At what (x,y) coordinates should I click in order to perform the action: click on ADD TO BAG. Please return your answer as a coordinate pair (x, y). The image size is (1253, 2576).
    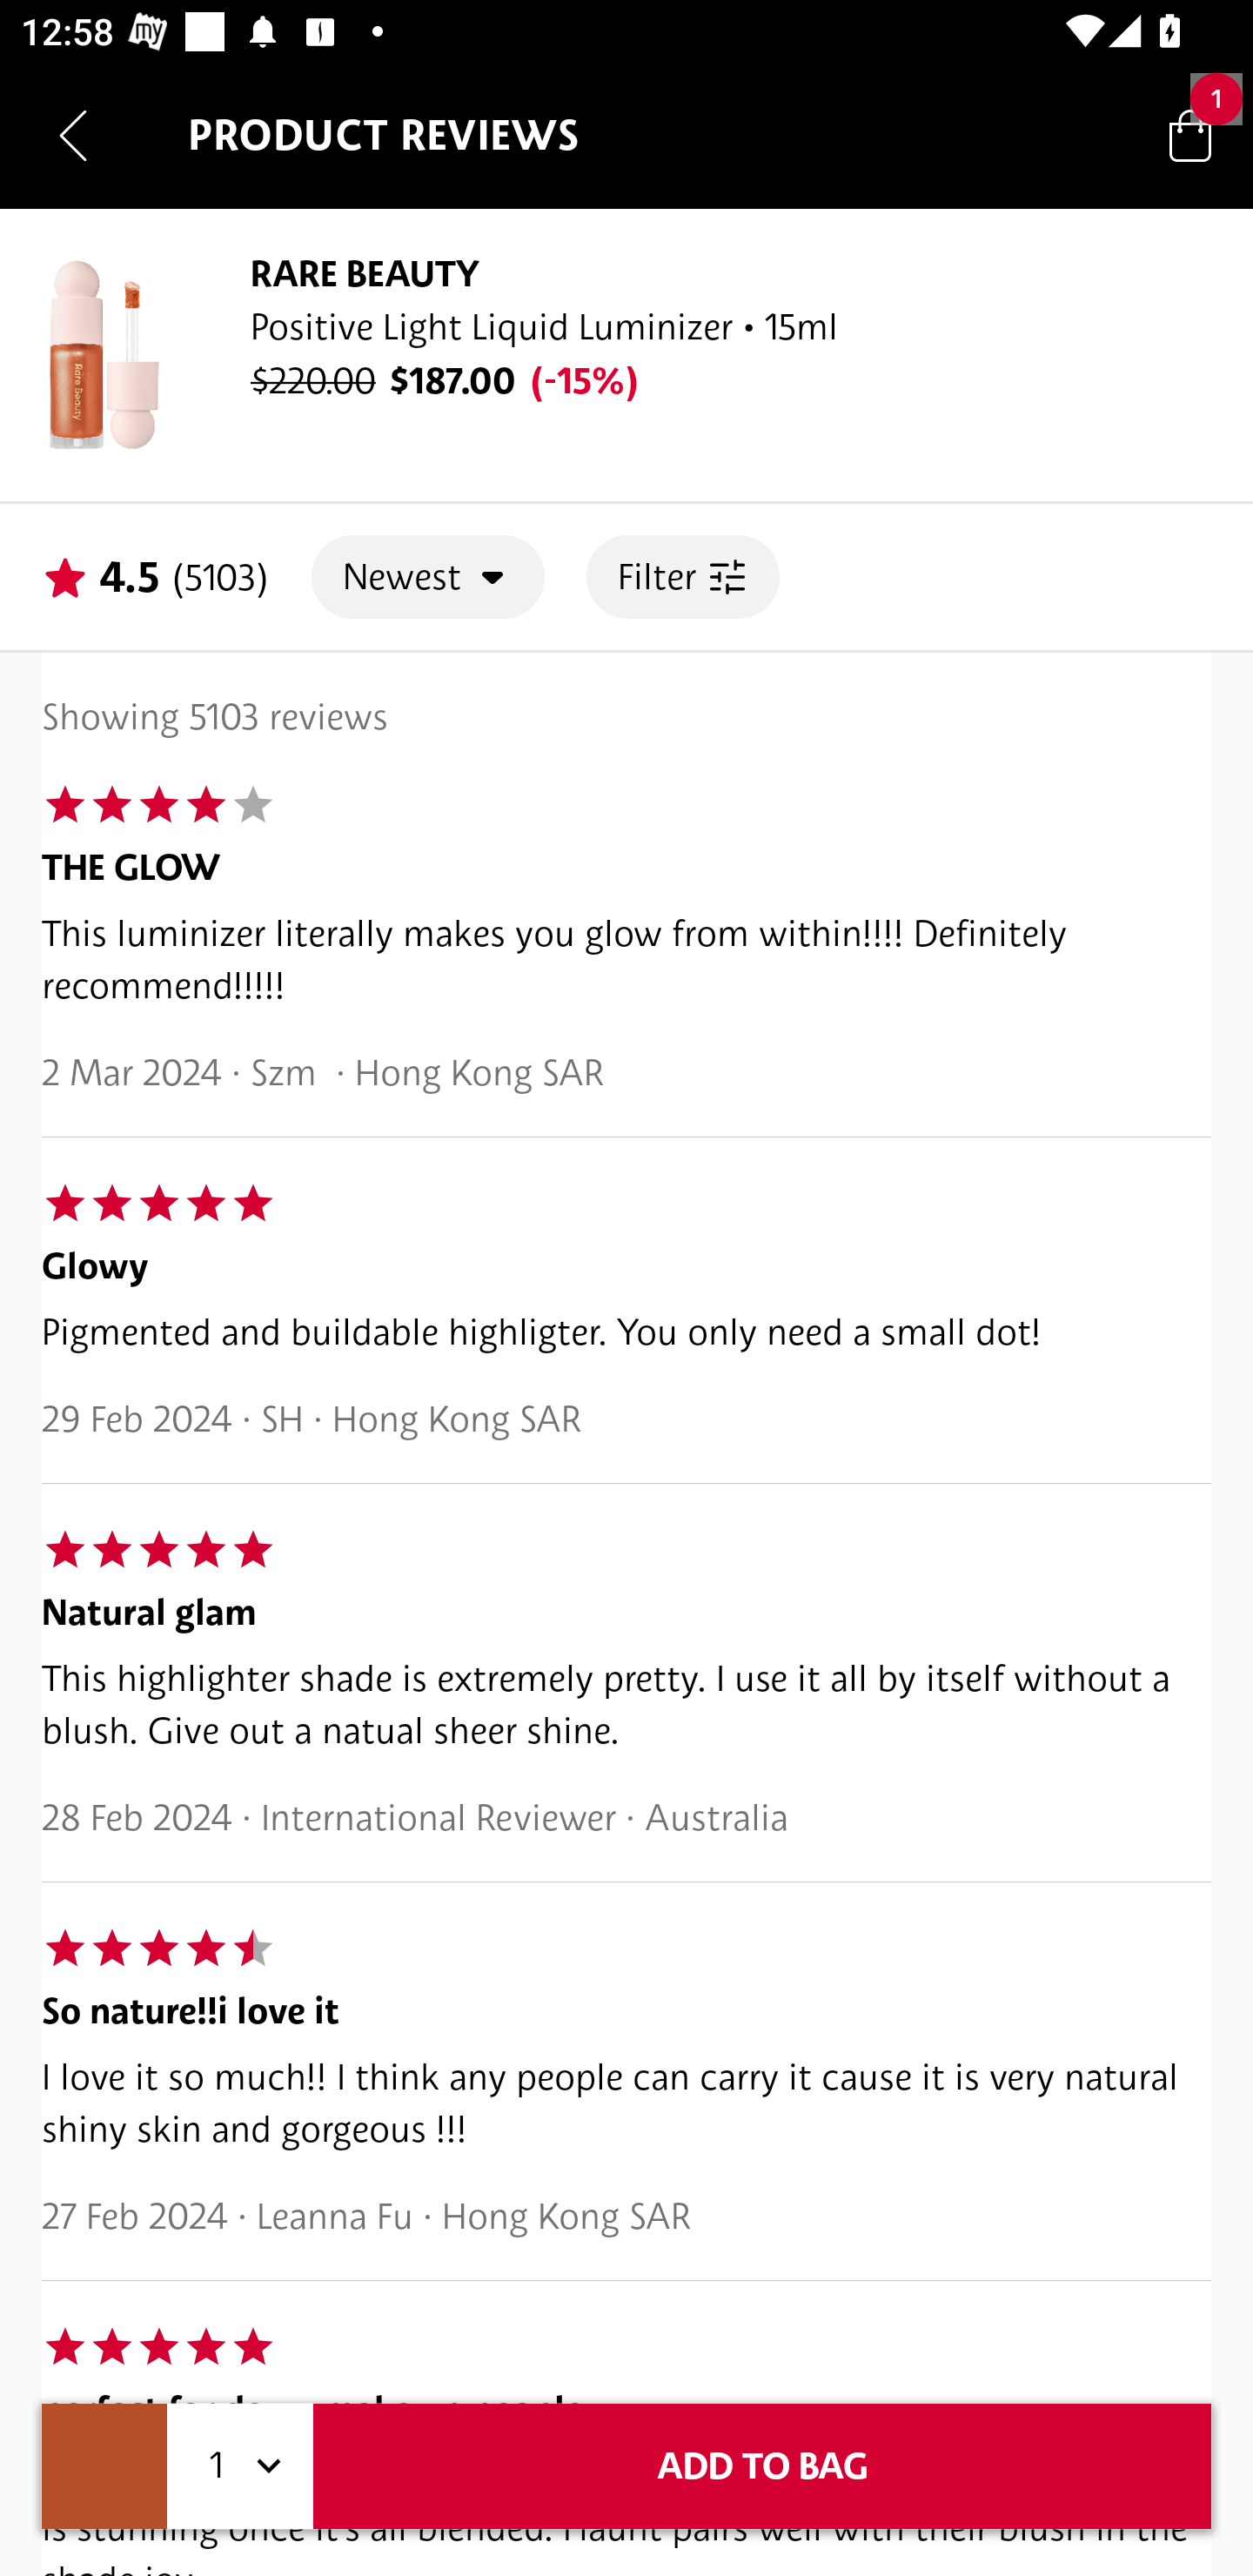
    Looking at the image, I should click on (762, 2466).